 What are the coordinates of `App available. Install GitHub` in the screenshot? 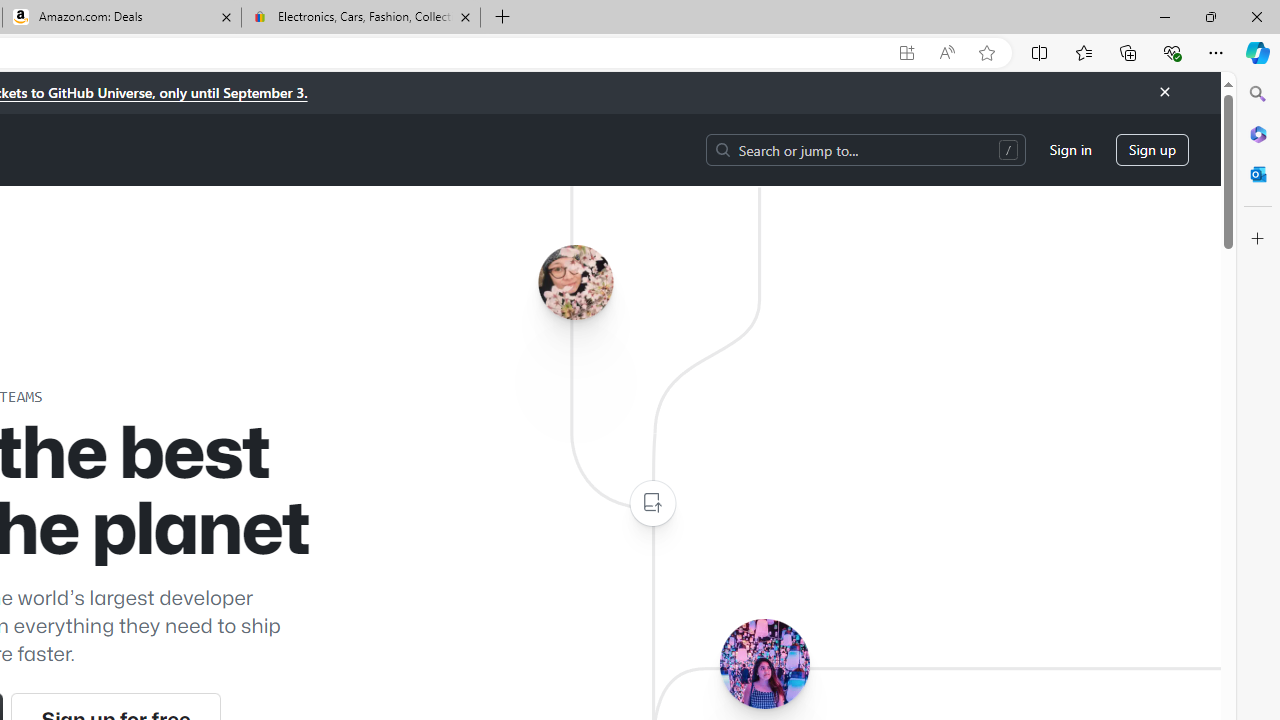 It's located at (906, 53).